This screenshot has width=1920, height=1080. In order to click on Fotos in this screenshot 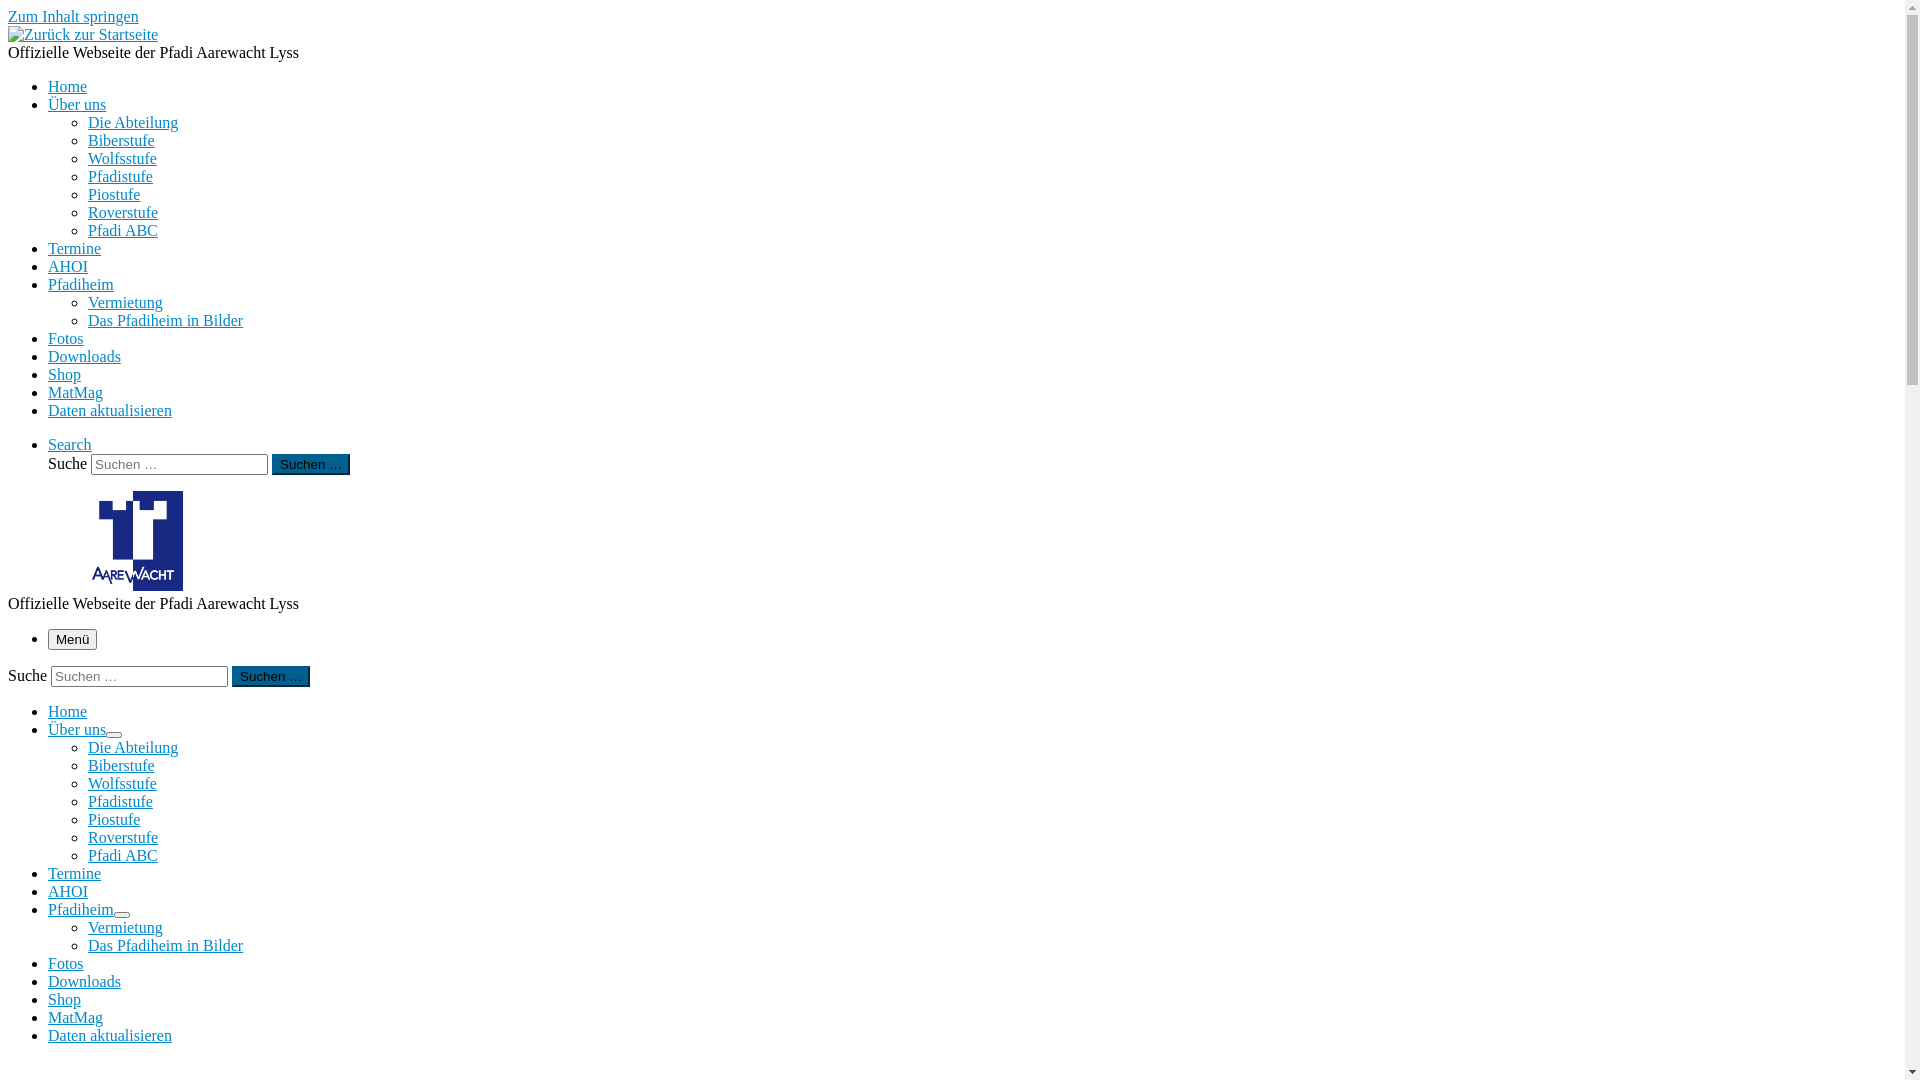, I will do `click(66, 338)`.